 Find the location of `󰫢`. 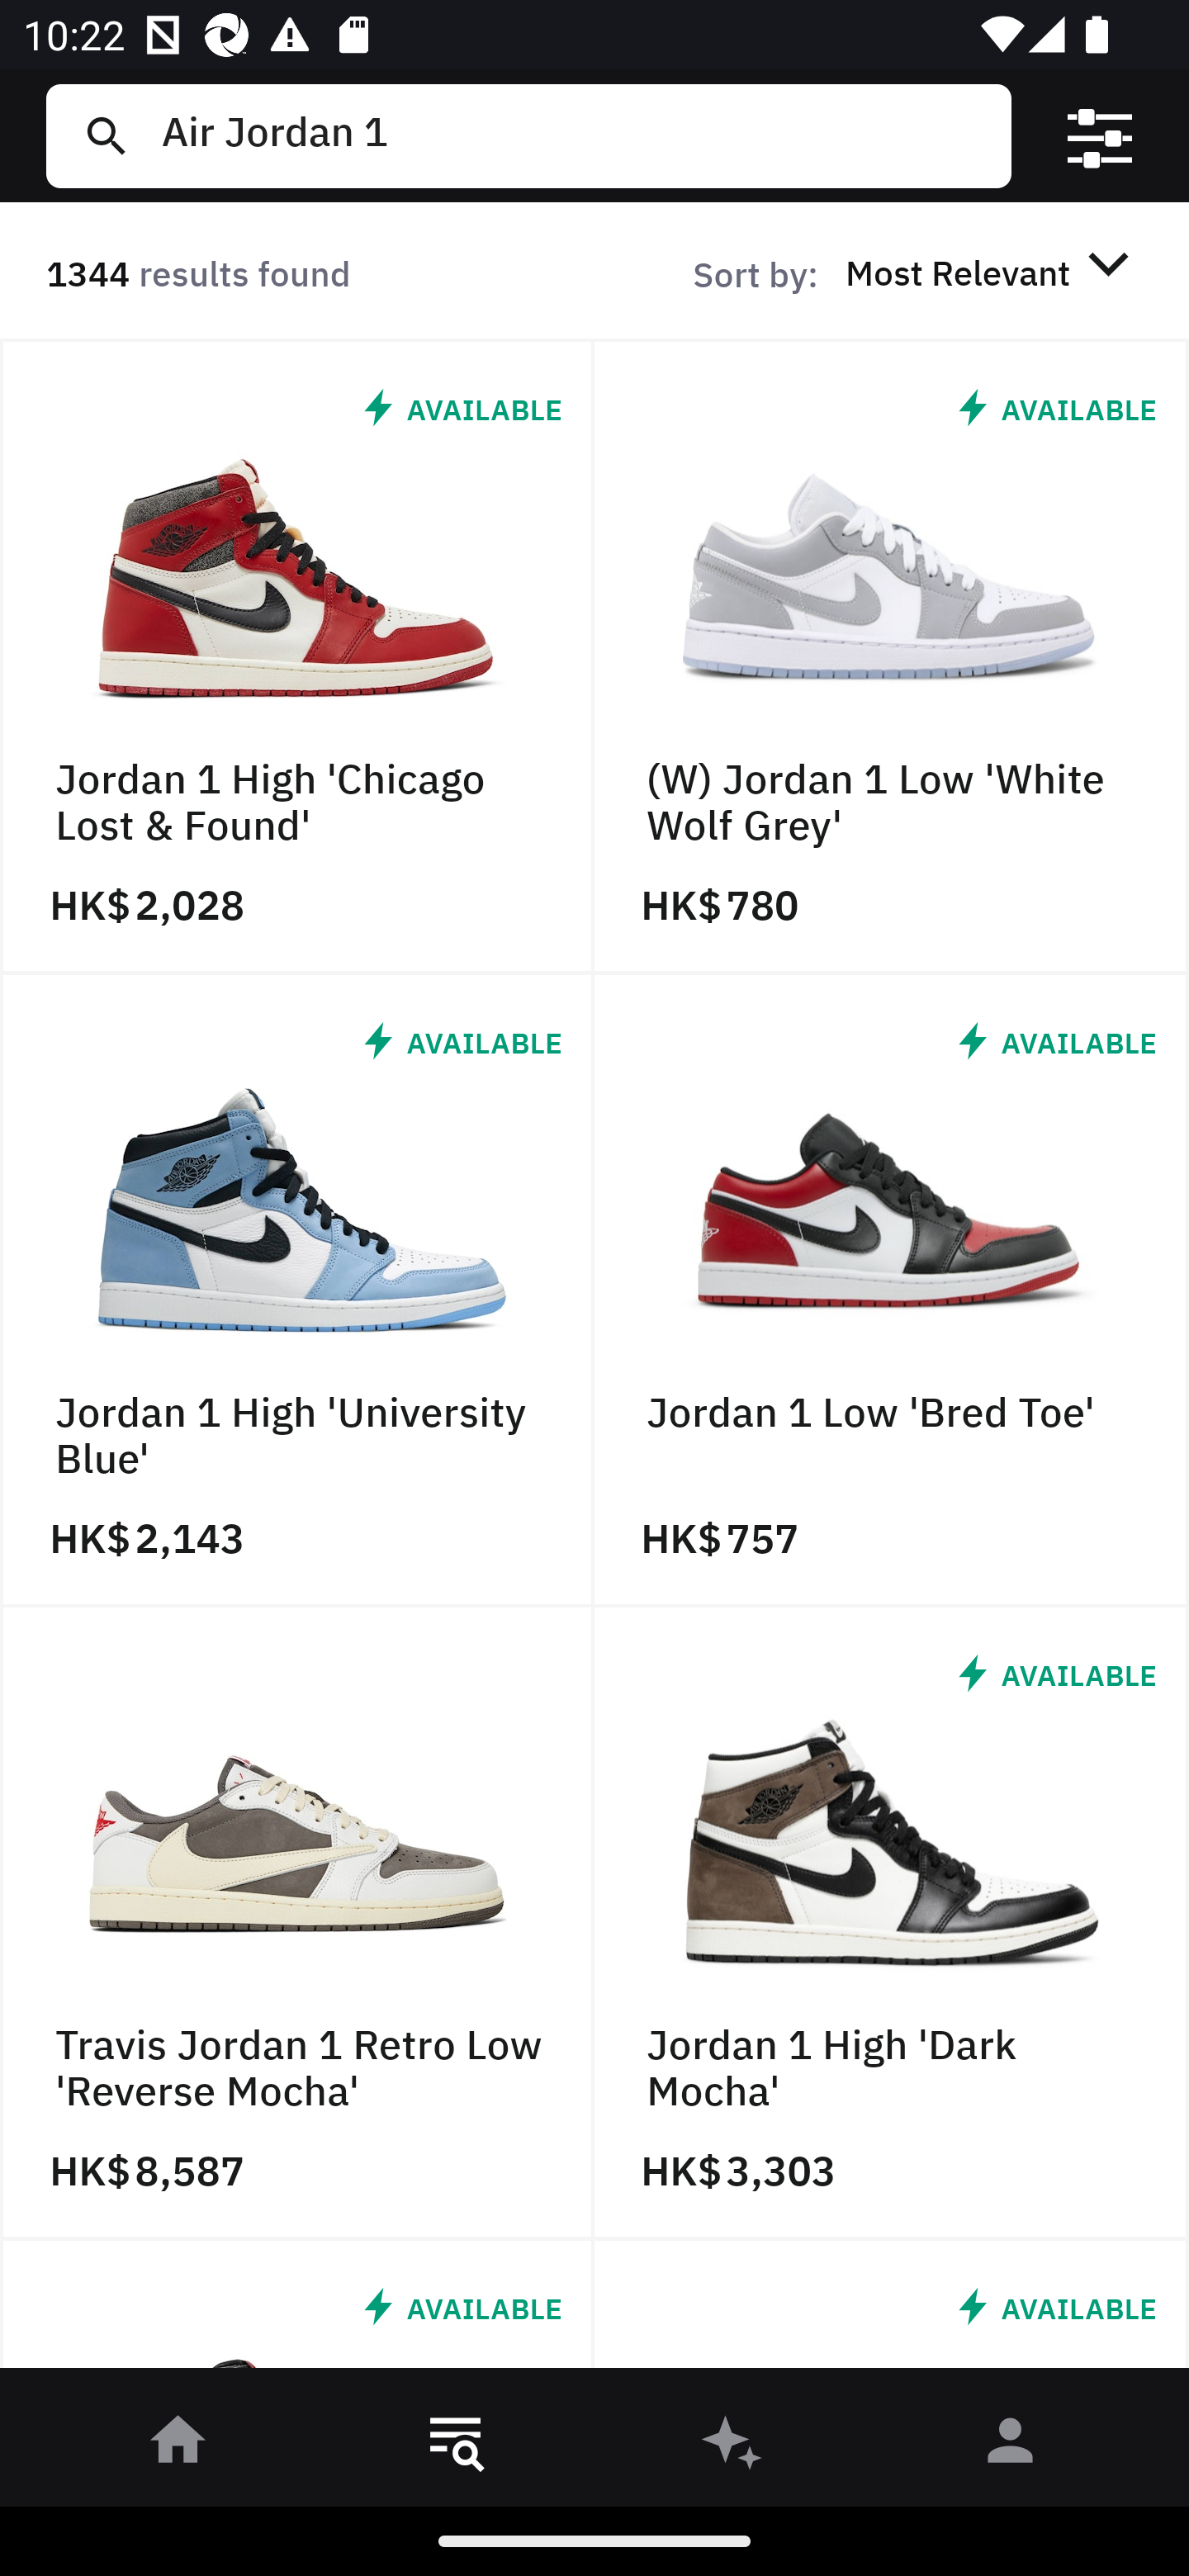

󰫢 is located at coordinates (733, 2446).